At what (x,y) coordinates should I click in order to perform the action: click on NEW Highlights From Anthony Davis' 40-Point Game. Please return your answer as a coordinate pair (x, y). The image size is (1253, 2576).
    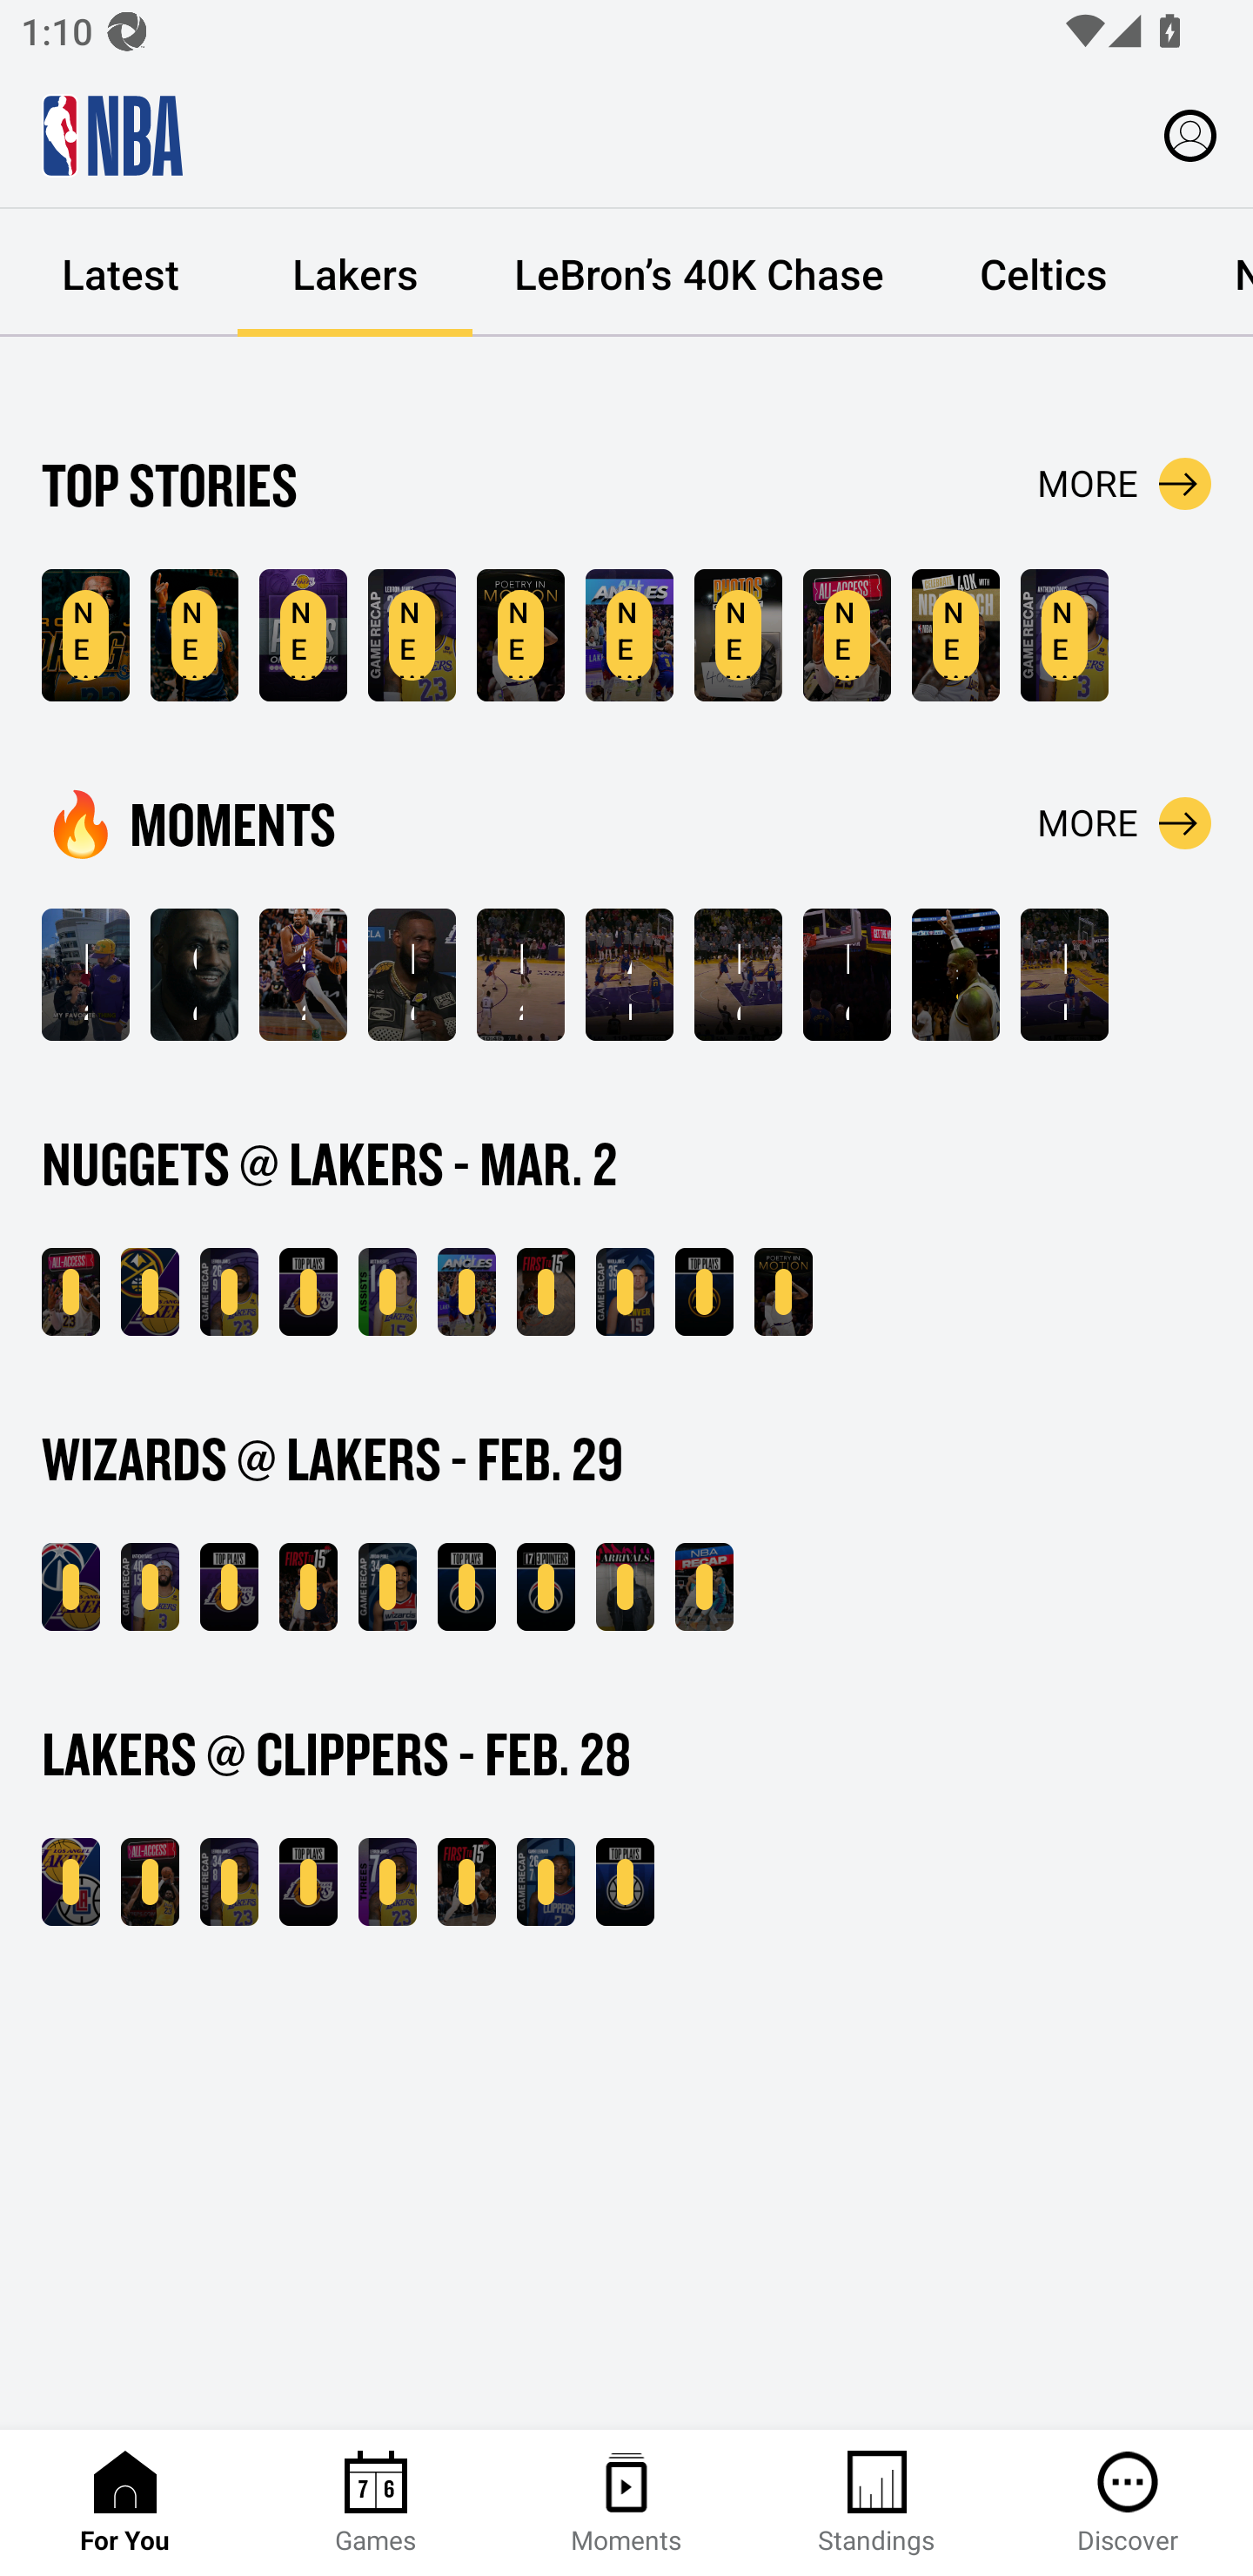
    Looking at the image, I should click on (150, 1587).